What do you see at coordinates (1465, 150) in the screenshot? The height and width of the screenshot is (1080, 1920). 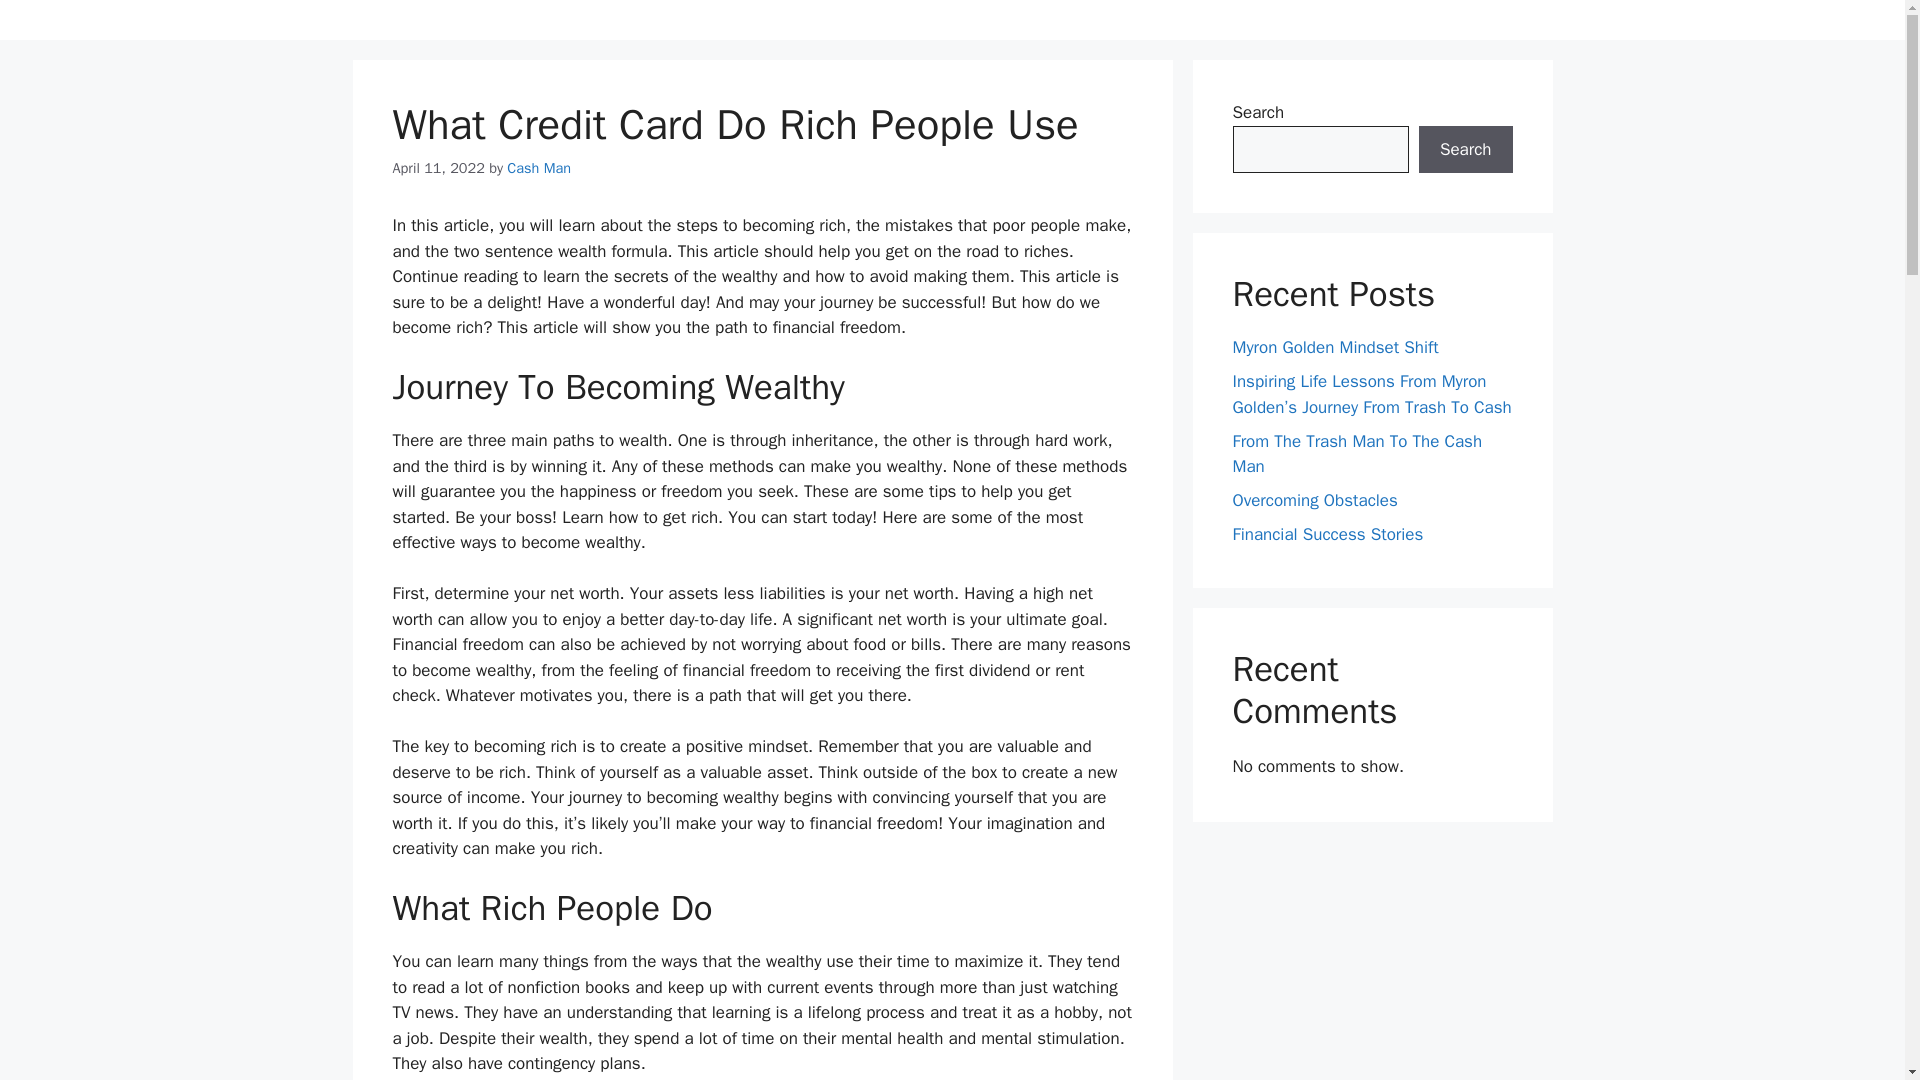 I see `Search` at bounding box center [1465, 150].